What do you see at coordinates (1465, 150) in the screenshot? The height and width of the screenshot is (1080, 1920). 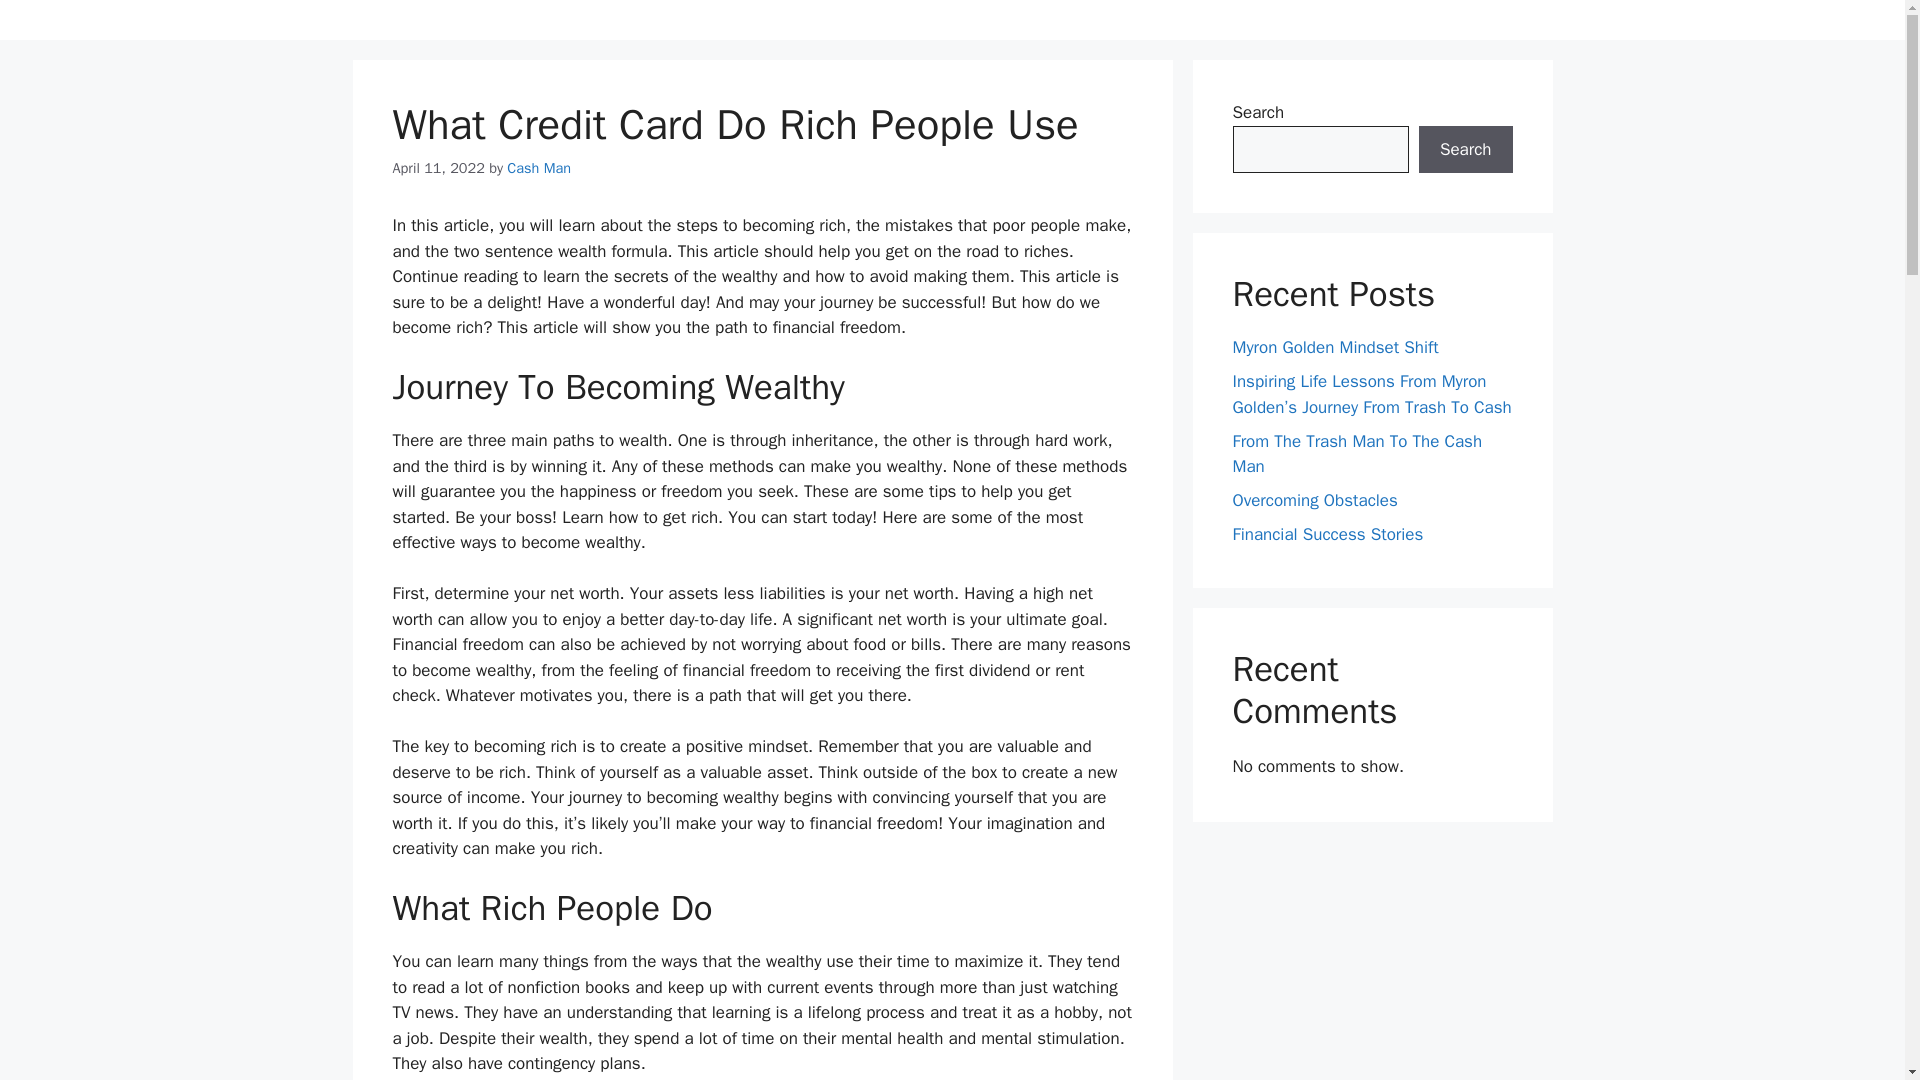 I see `Search` at bounding box center [1465, 150].